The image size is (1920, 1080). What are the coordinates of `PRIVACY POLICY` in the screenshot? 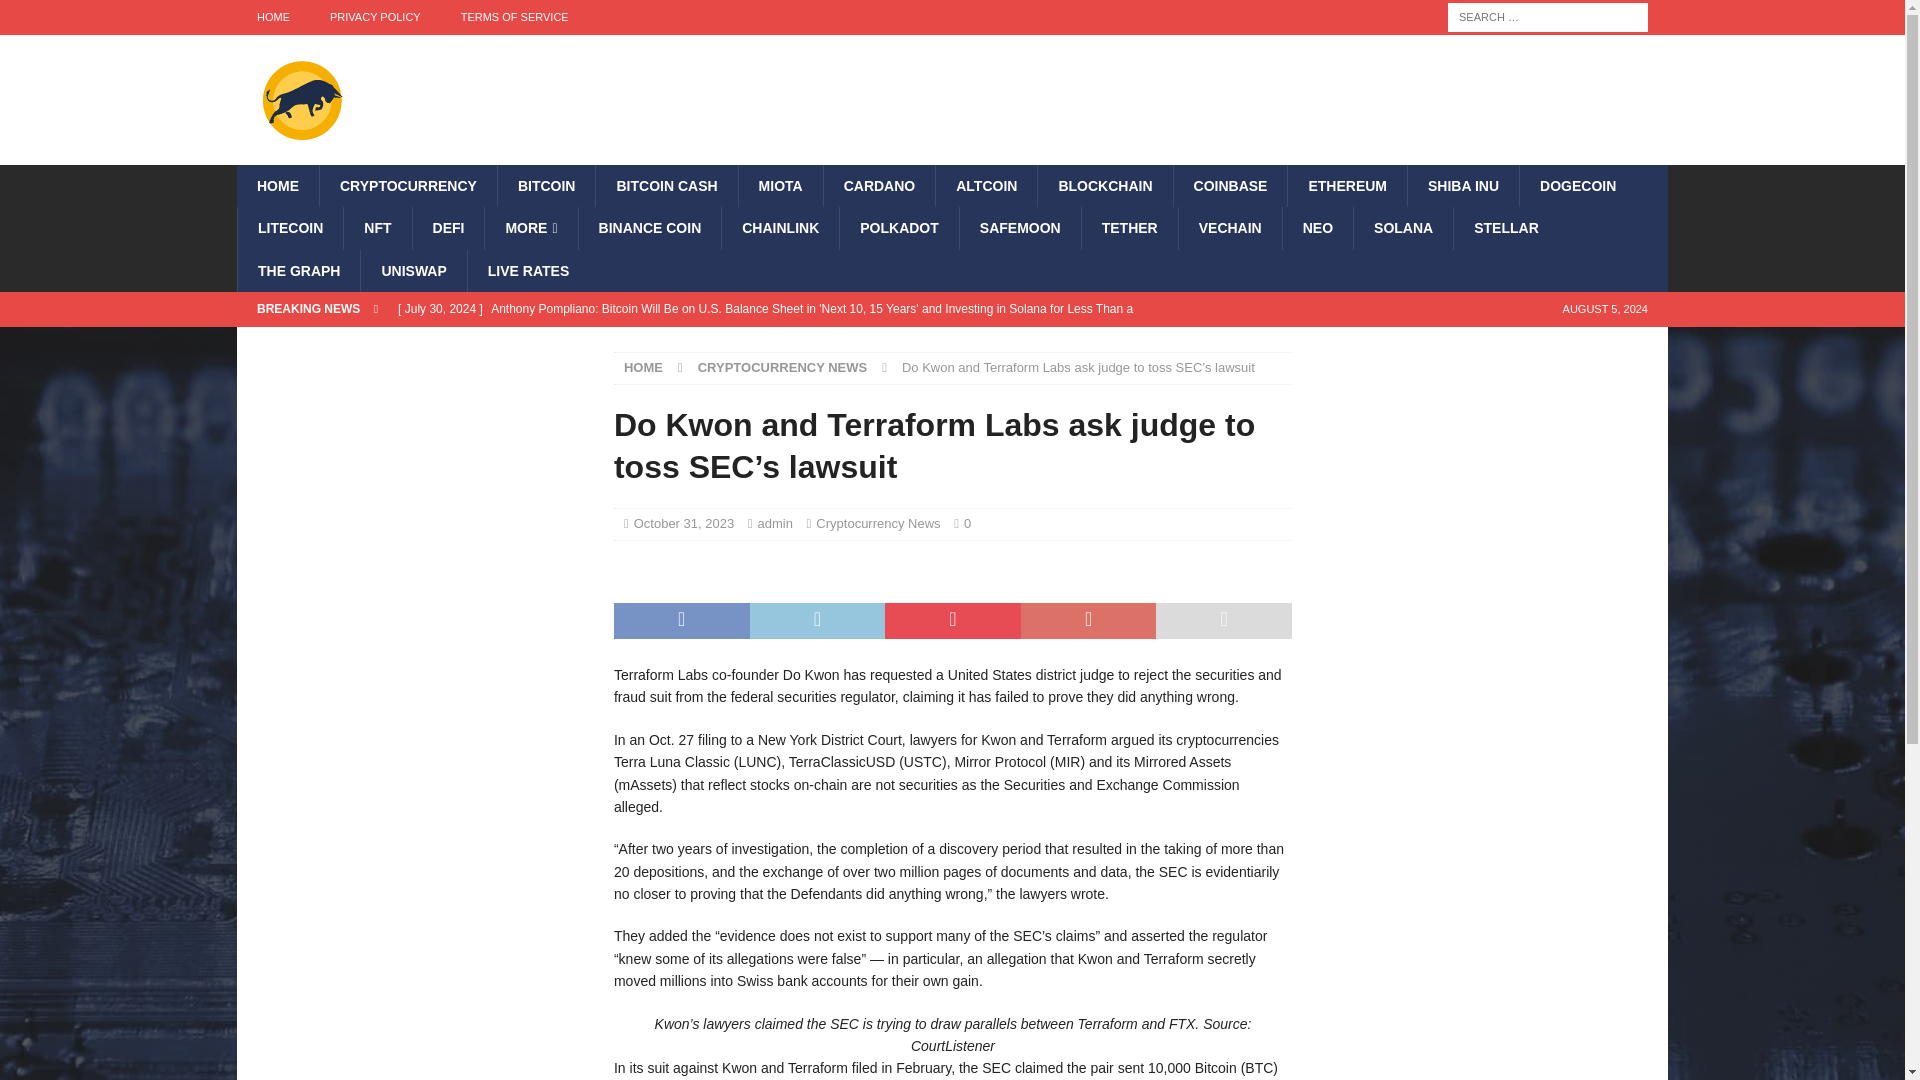 It's located at (375, 17).